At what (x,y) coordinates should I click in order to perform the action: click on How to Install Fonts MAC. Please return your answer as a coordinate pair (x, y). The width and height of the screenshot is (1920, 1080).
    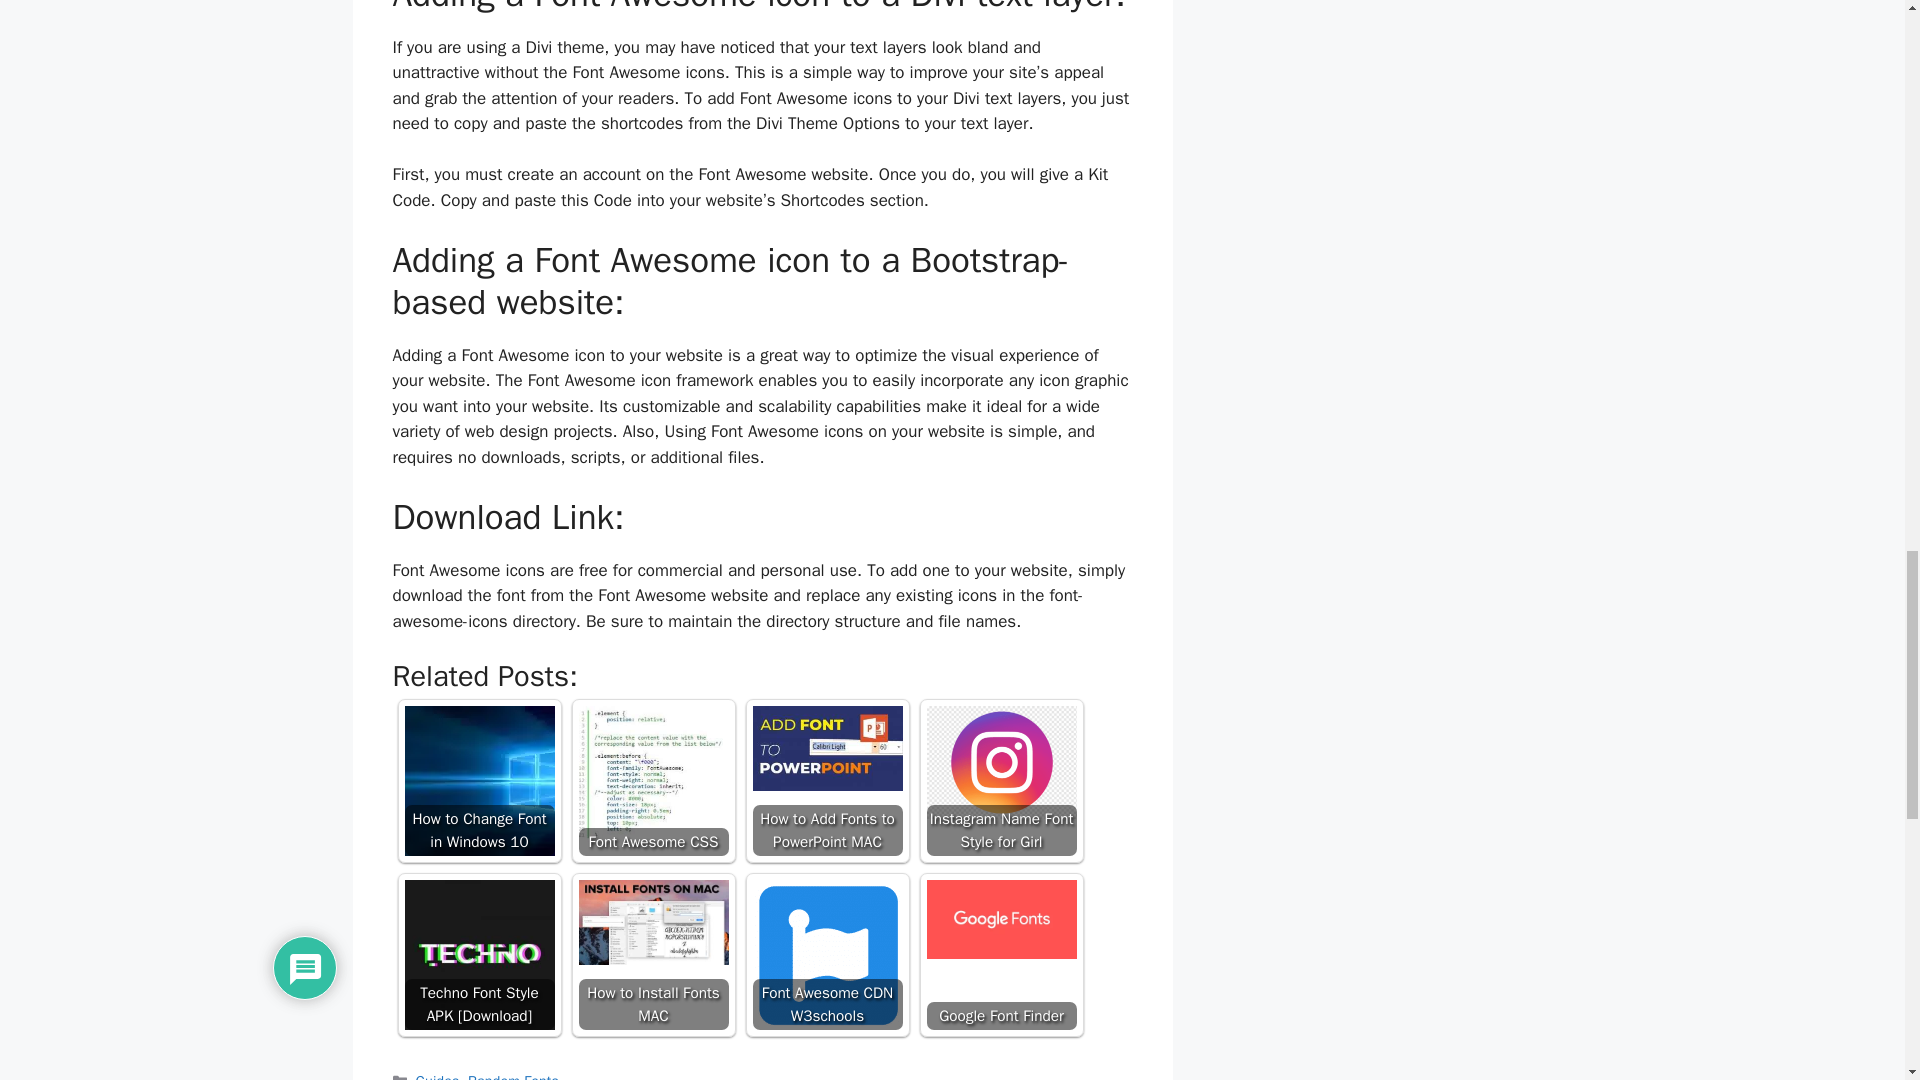
    Looking at the image, I should click on (652, 922).